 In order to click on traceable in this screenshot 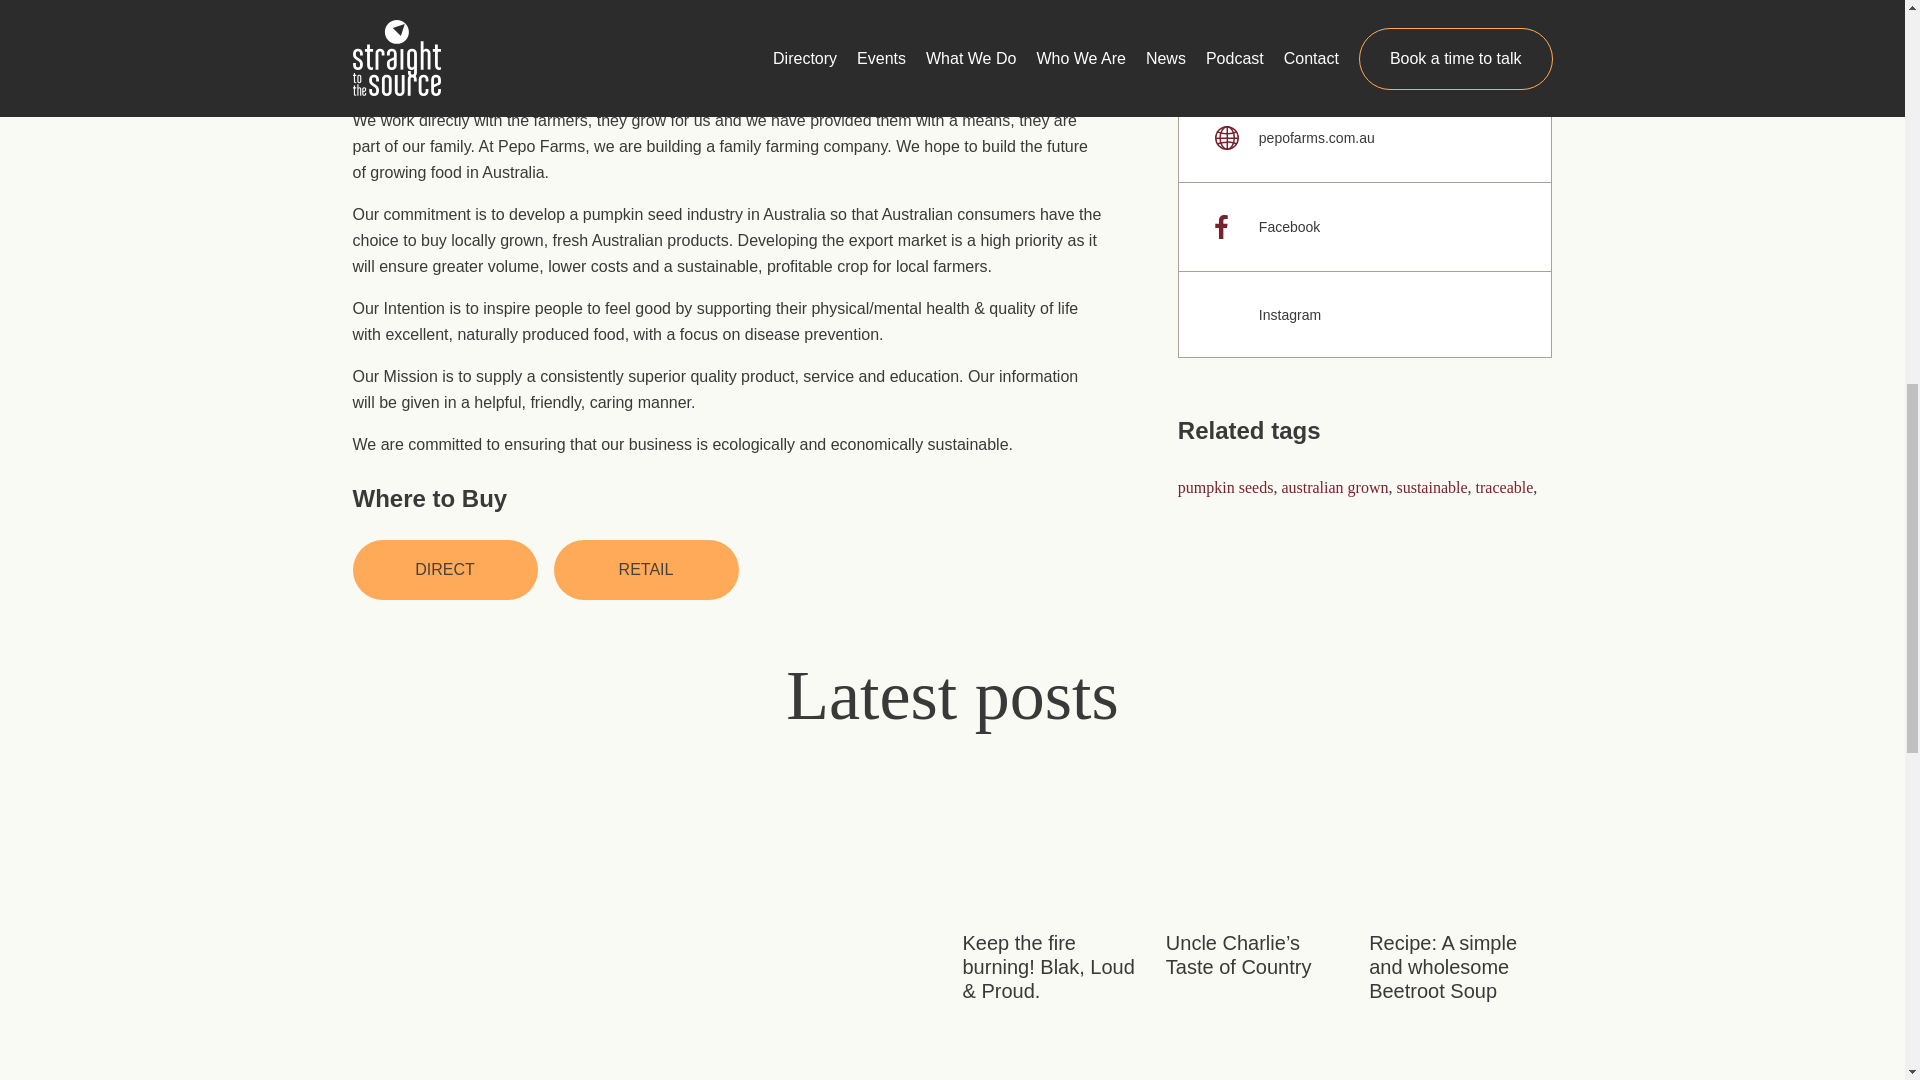, I will do `click(1505, 487)`.